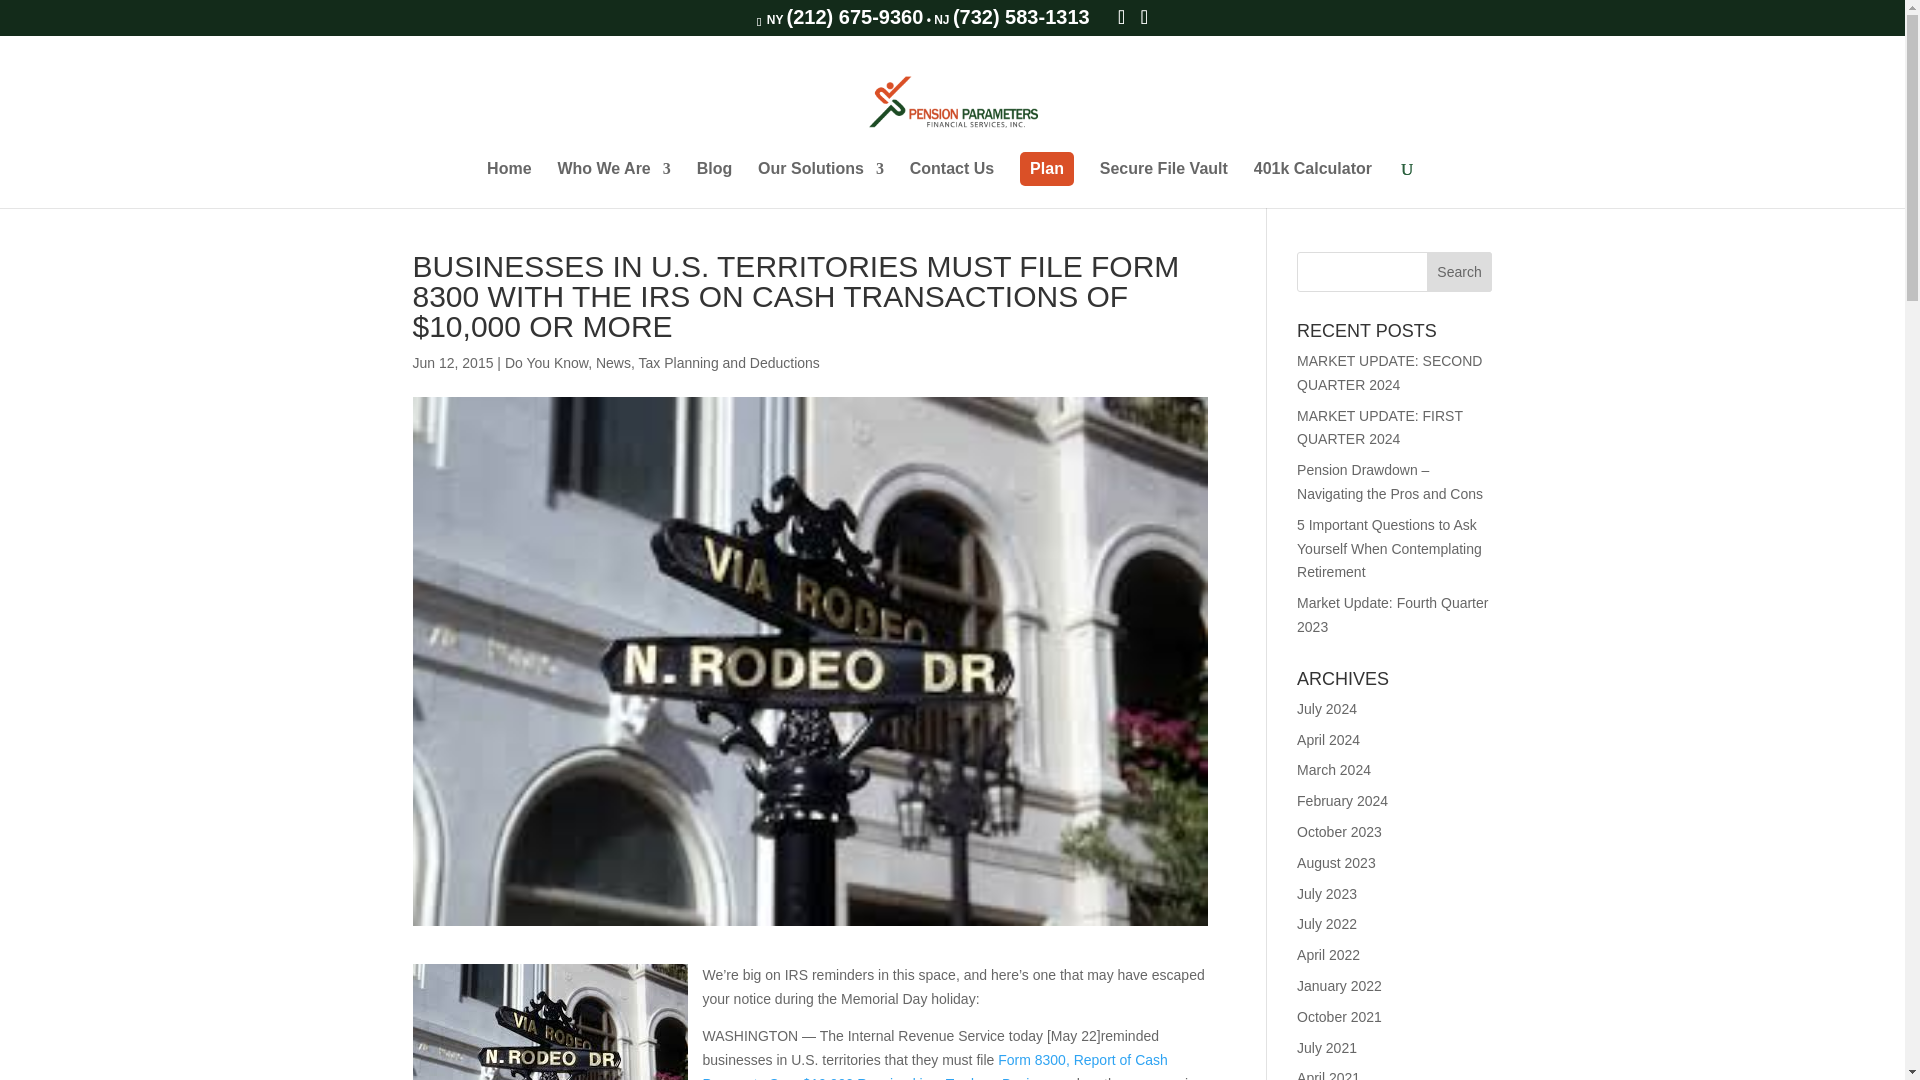 The width and height of the screenshot is (1920, 1080). What do you see at coordinates (1312, 185) in the screenshot?
I see `401k Savings Calculator` at bounding box center [1312, 185].